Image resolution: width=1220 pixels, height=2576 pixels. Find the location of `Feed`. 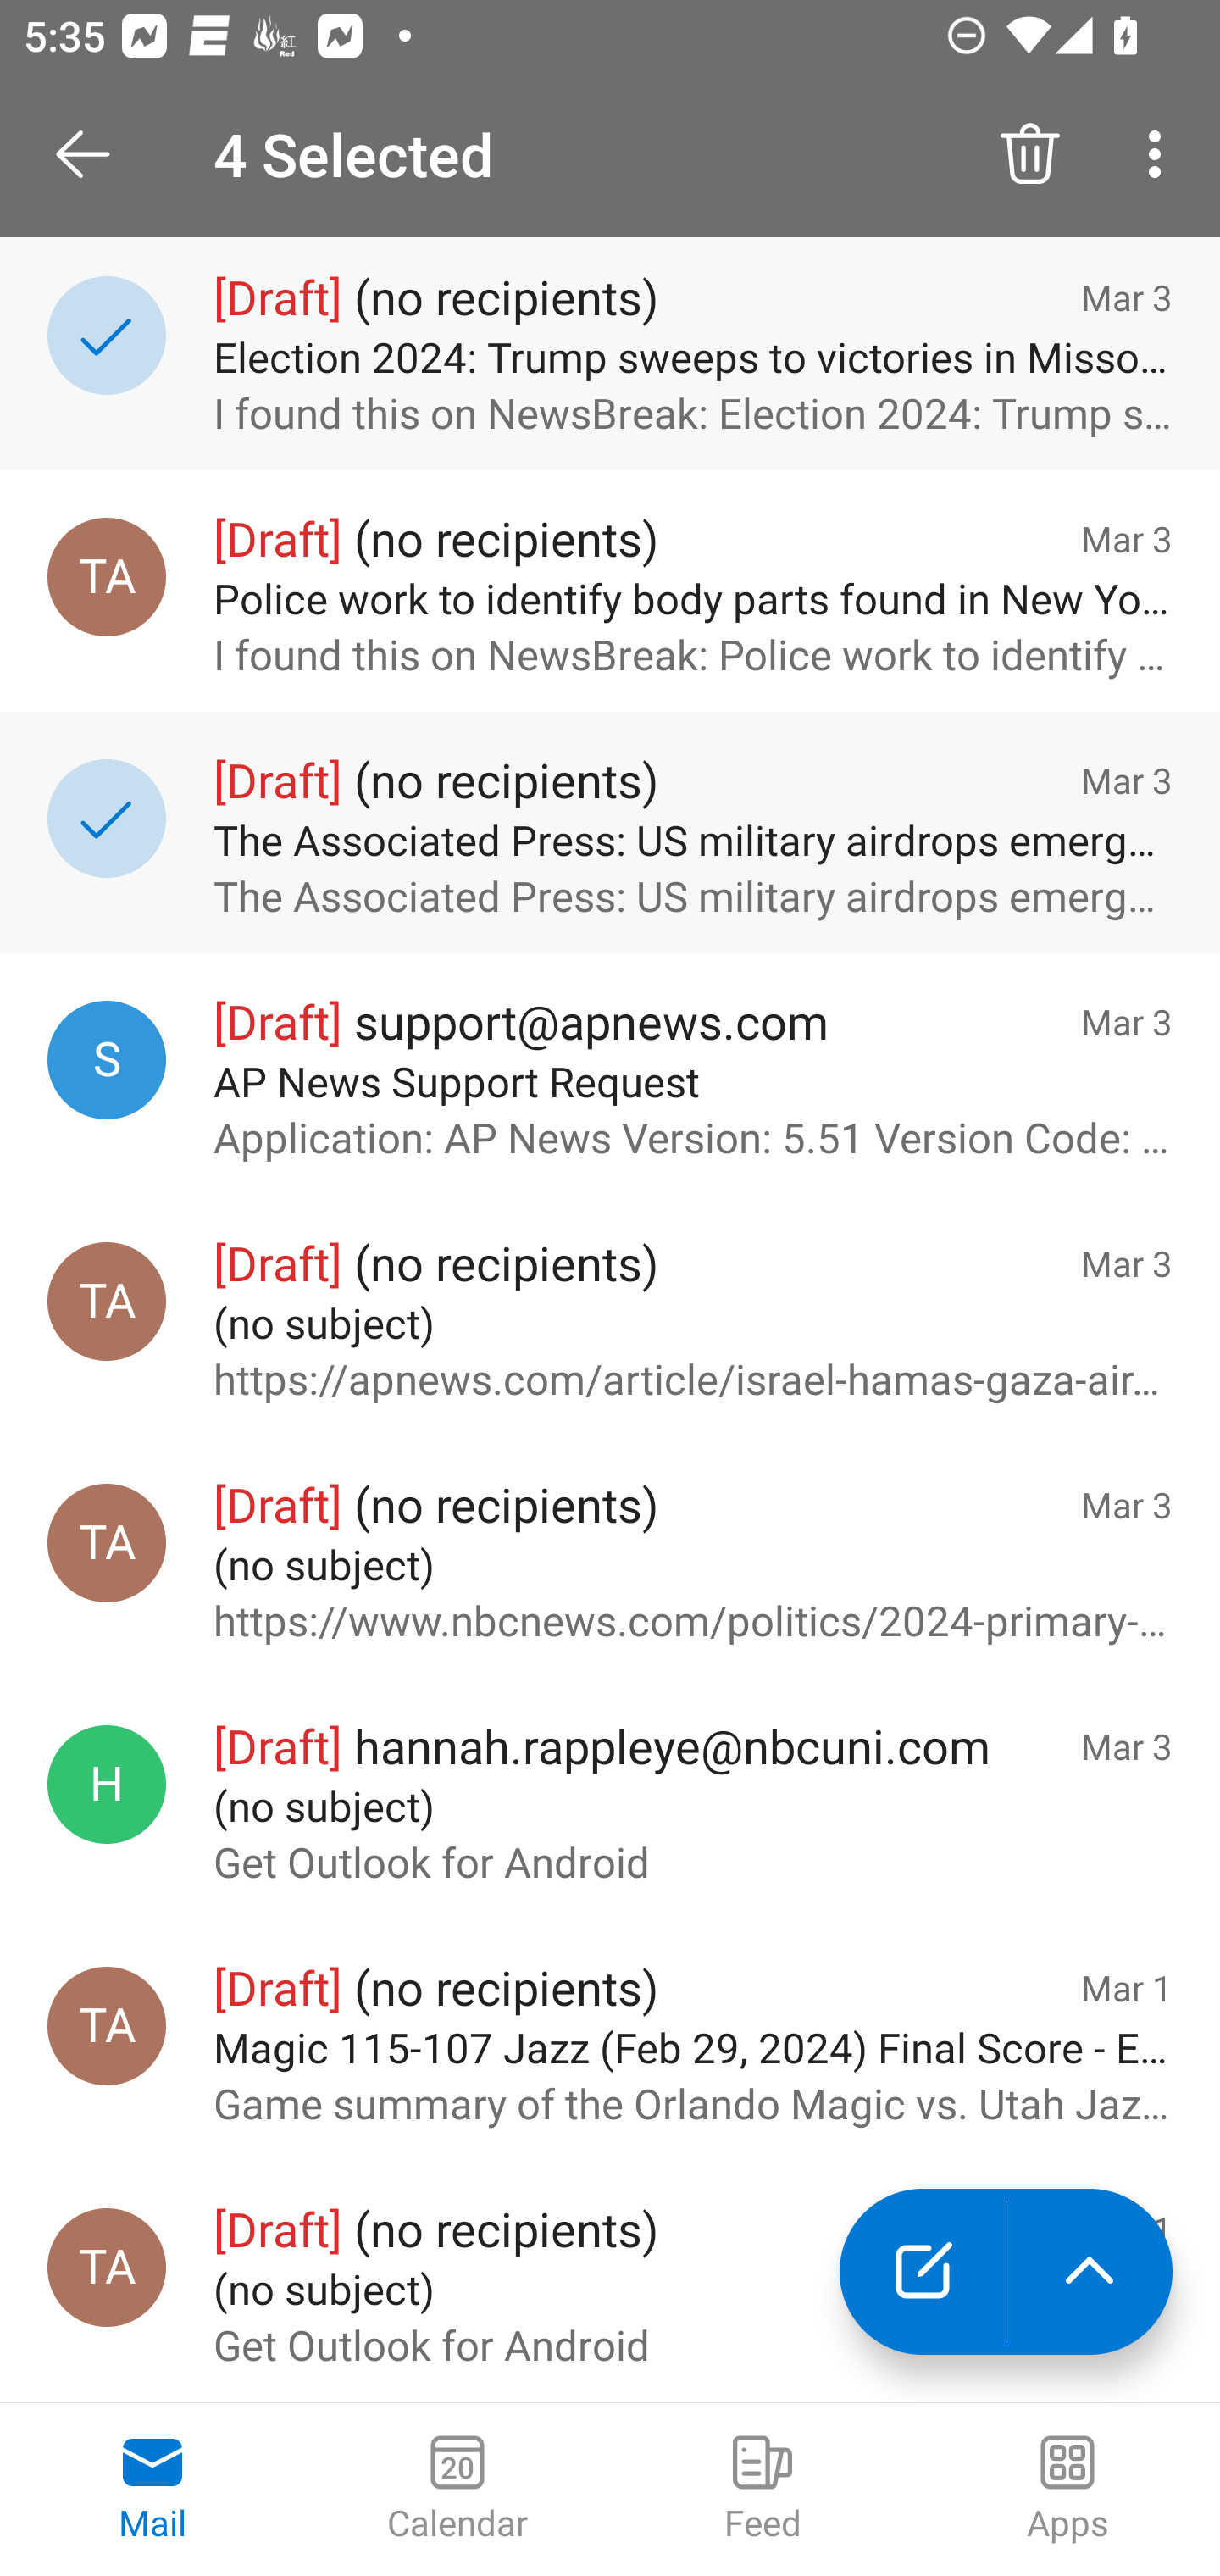

Feed is located at coordinates (762, 2490).